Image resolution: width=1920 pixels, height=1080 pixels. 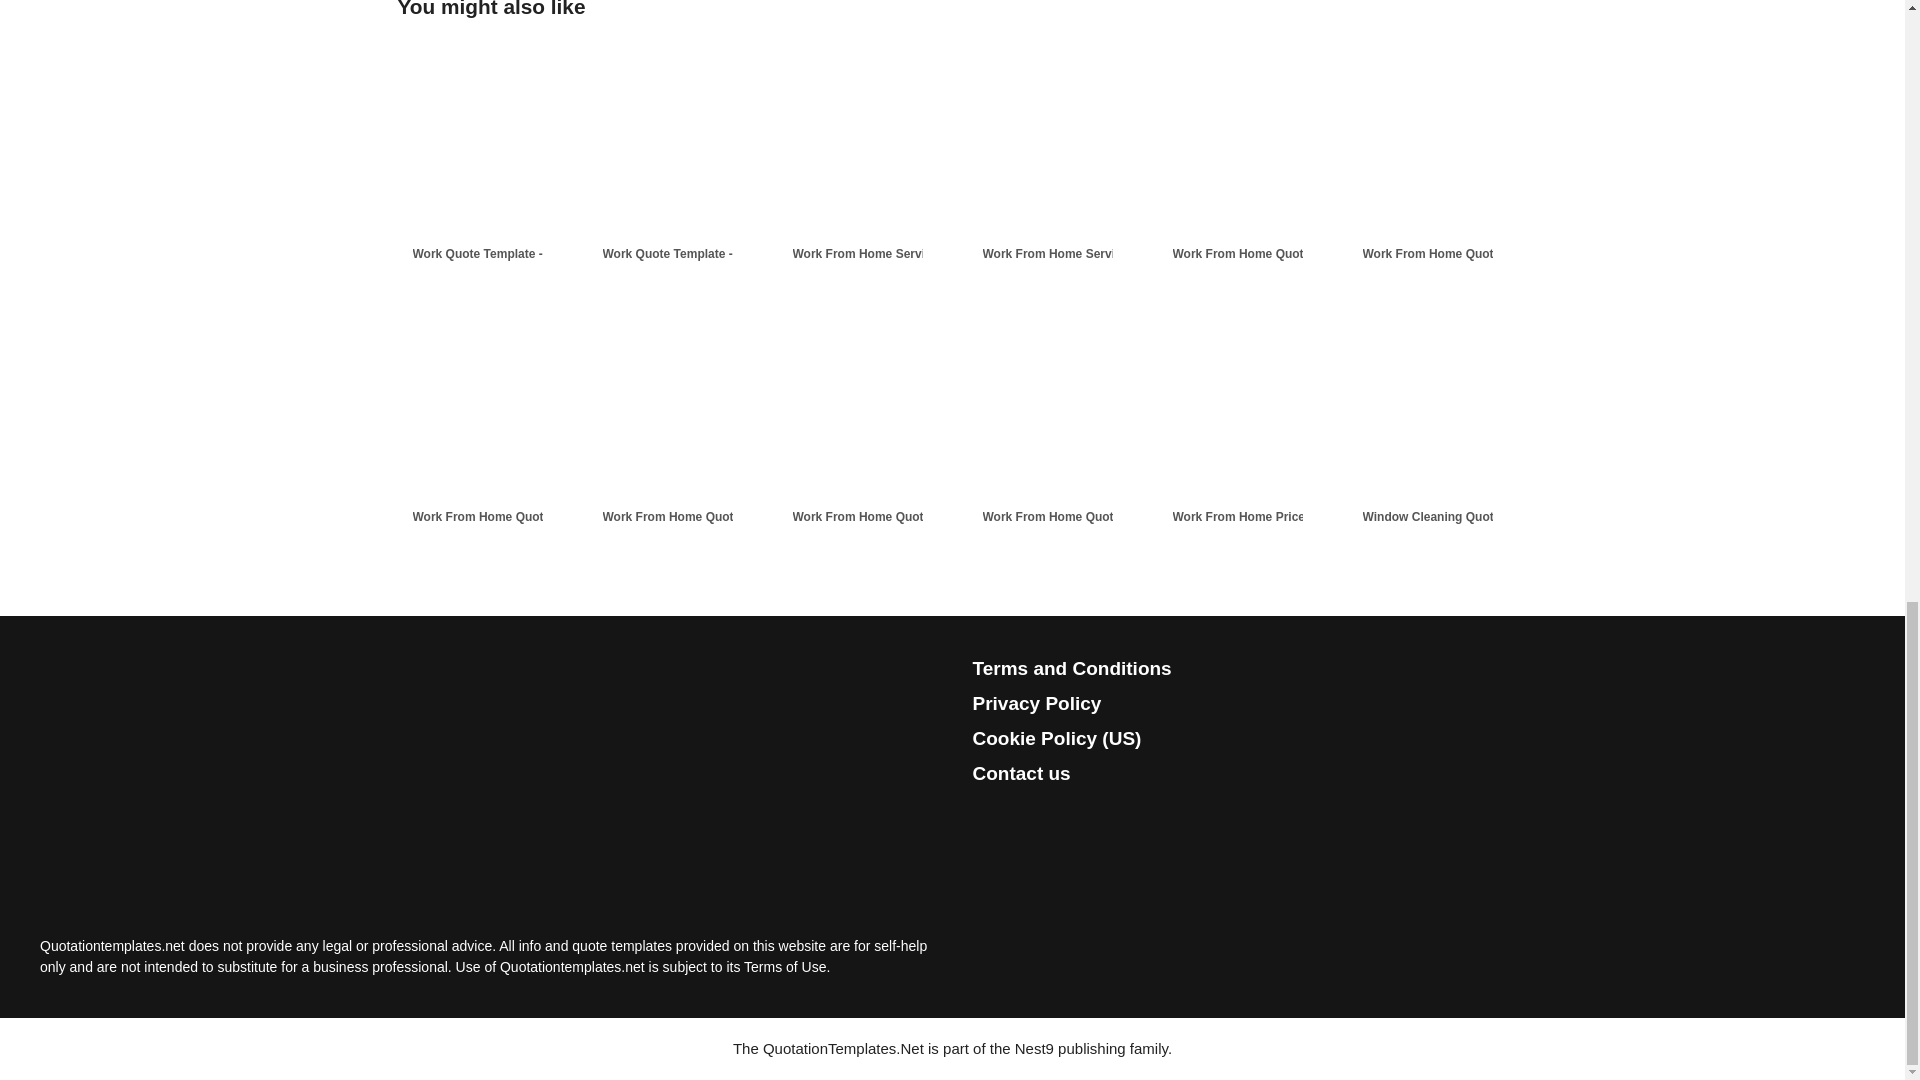 I want to click on Work From Home Quote Template - 220920 - GRY, so click(x=705, y=516).